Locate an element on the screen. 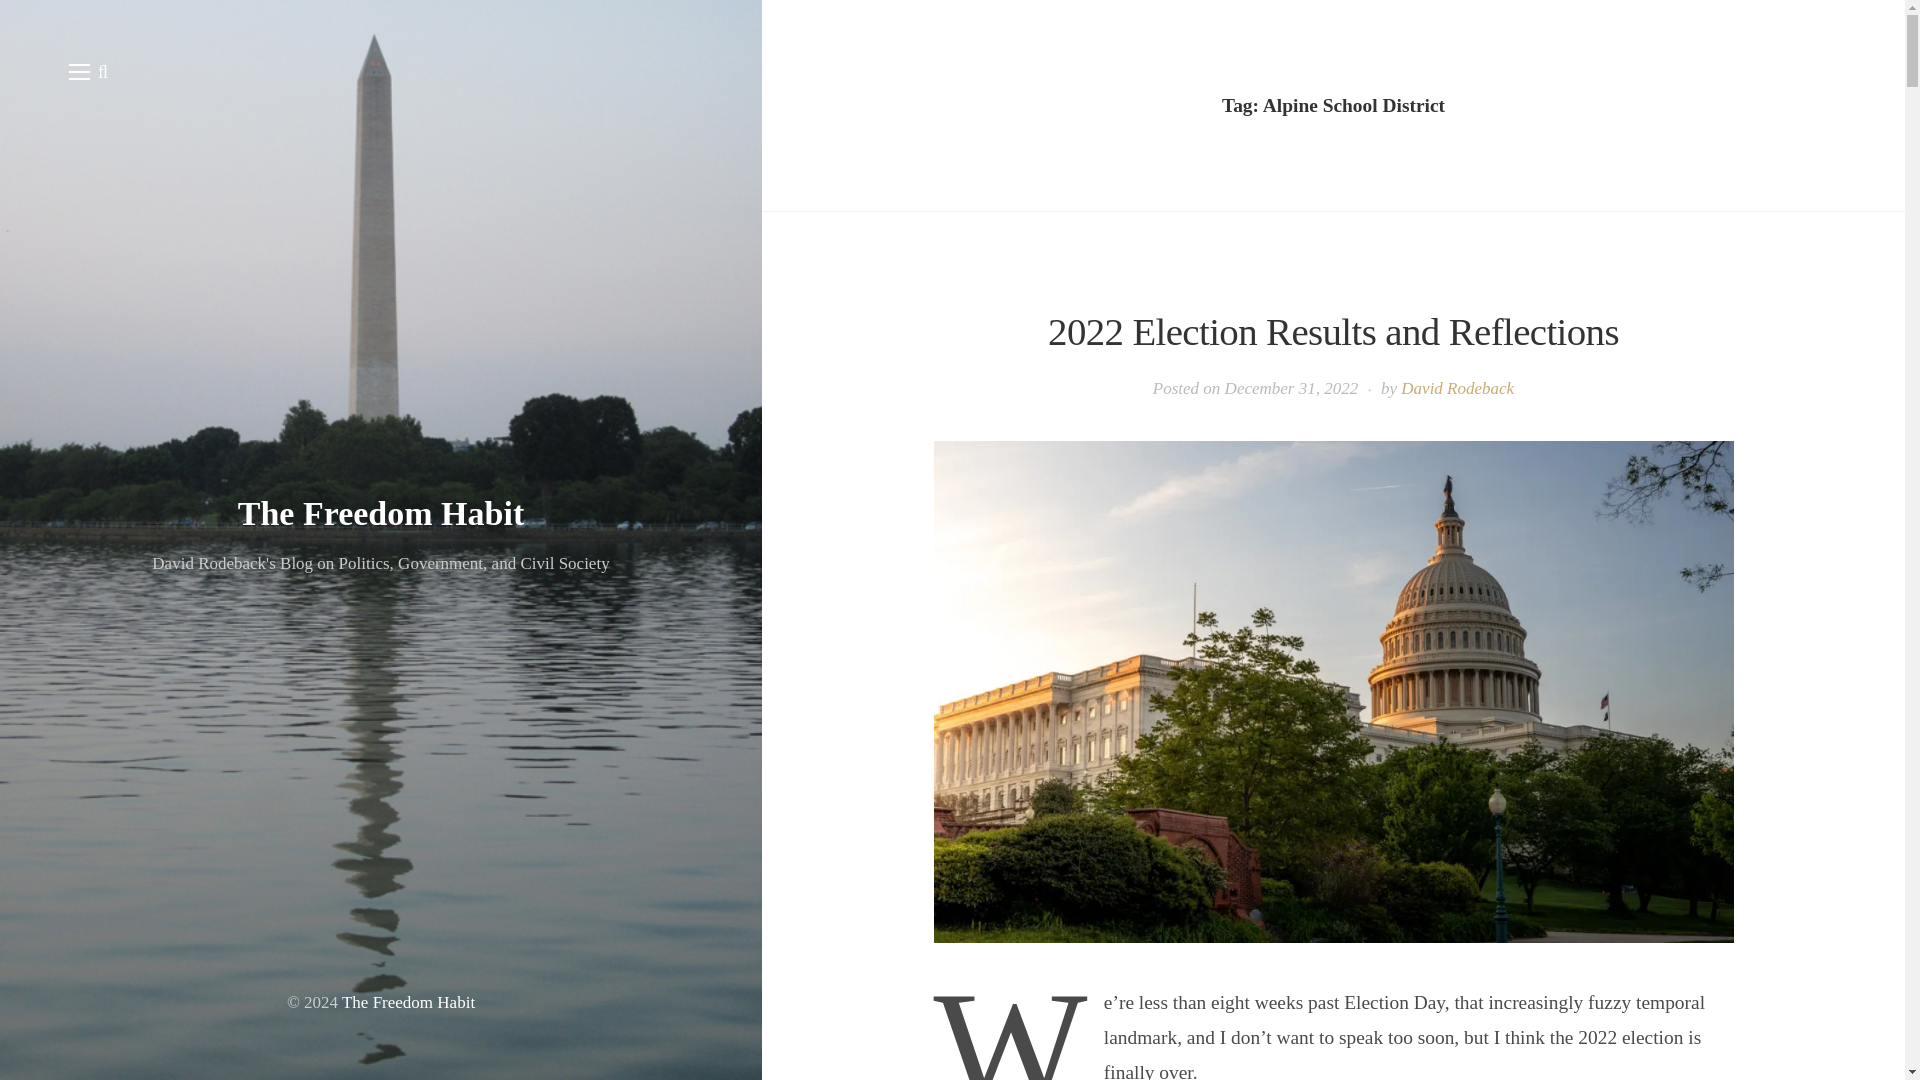  The Freedom Habit is located at coordinates (381, 513).